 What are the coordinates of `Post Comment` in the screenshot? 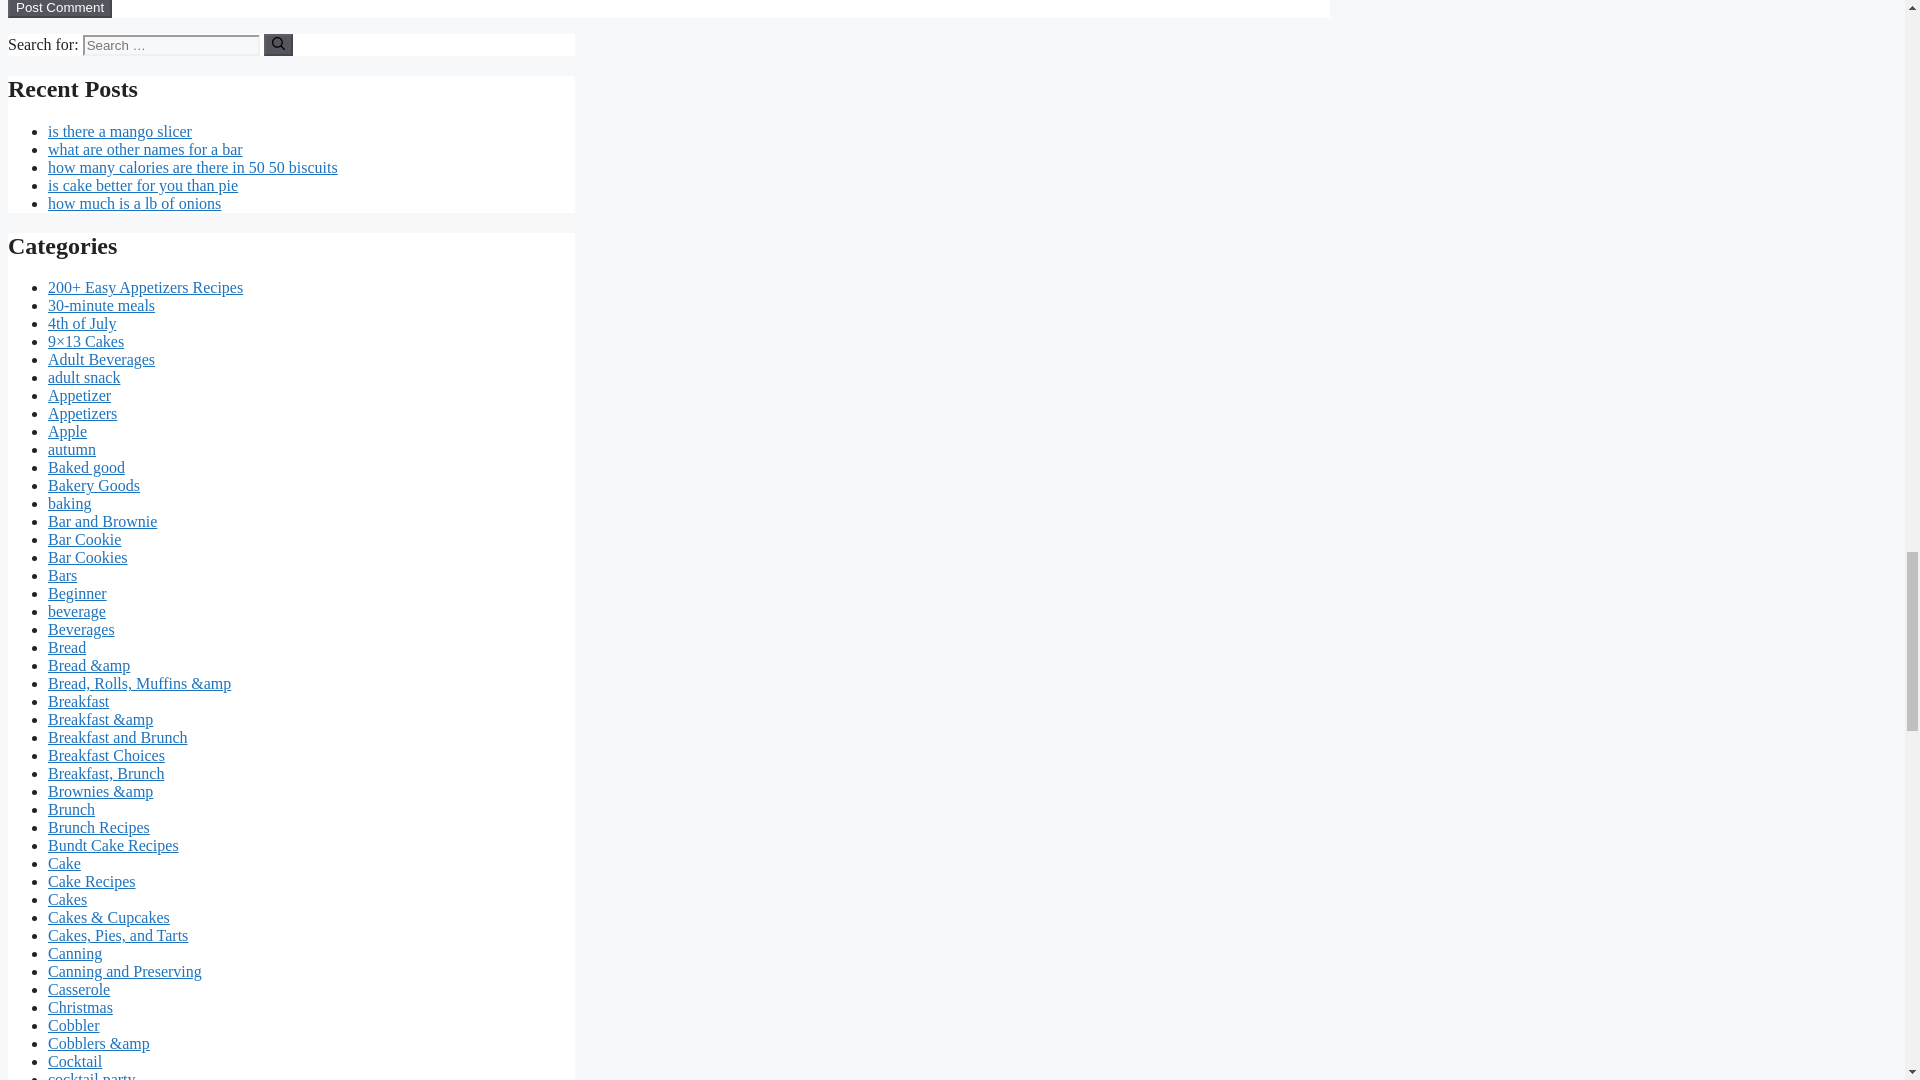 It's located at (59, 8).